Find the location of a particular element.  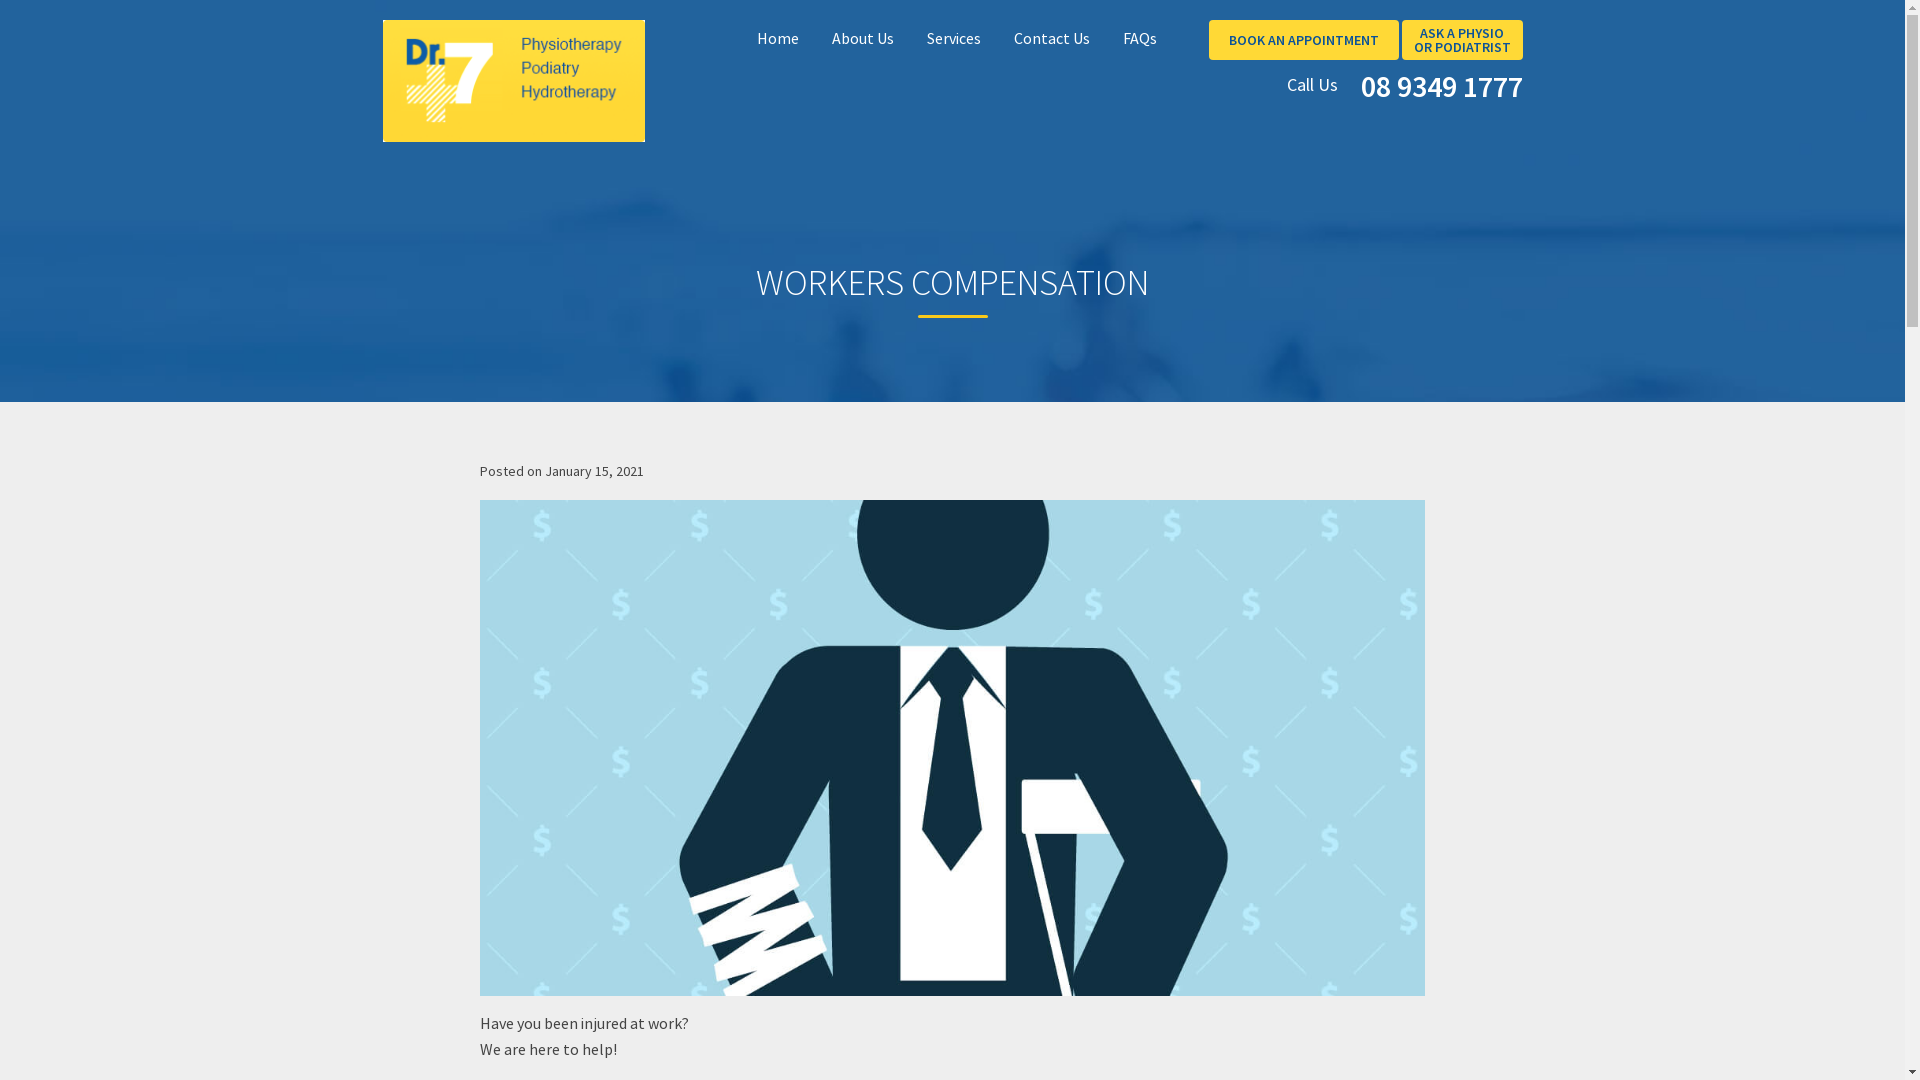

Services is located at coordinates (954, 38).